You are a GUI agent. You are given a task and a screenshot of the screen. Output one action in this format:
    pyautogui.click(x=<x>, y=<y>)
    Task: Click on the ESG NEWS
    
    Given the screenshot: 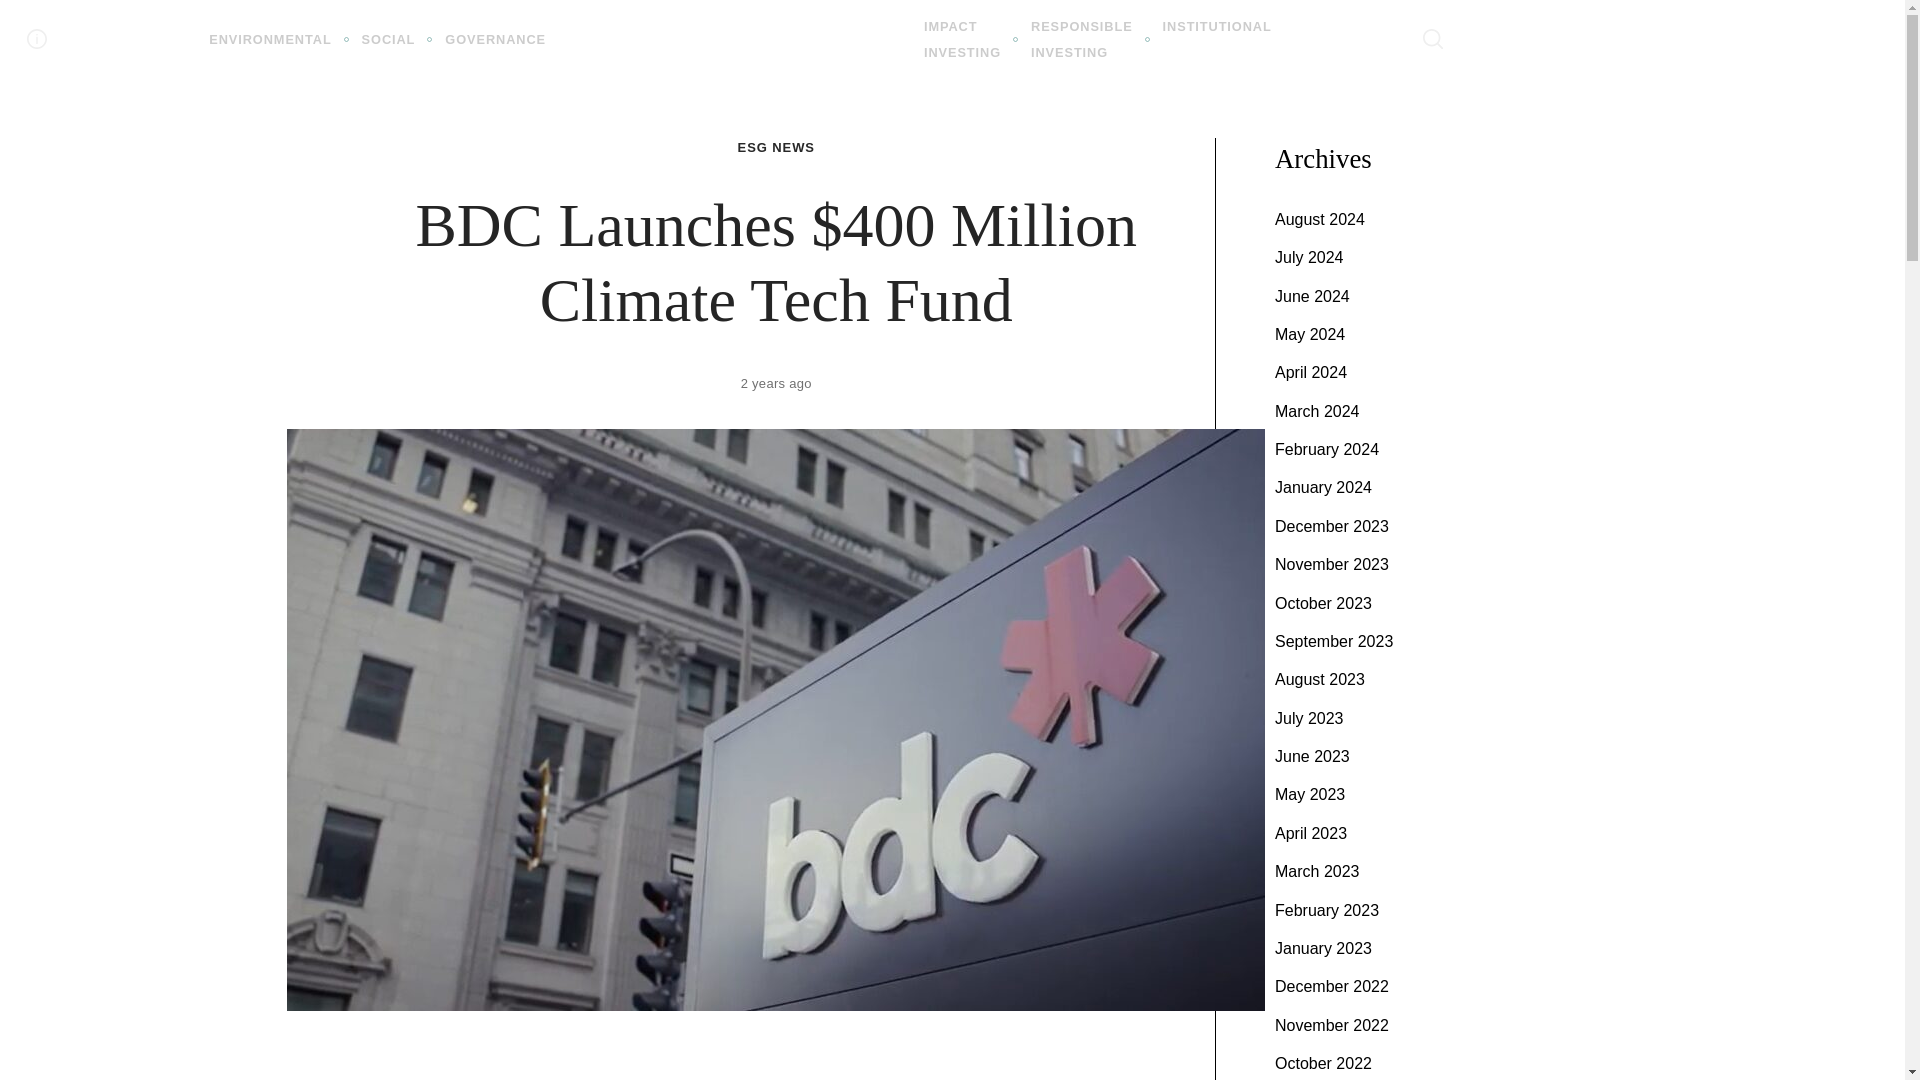 What is the action you would take?
    pyautogui.click(x=495, y=40)
    